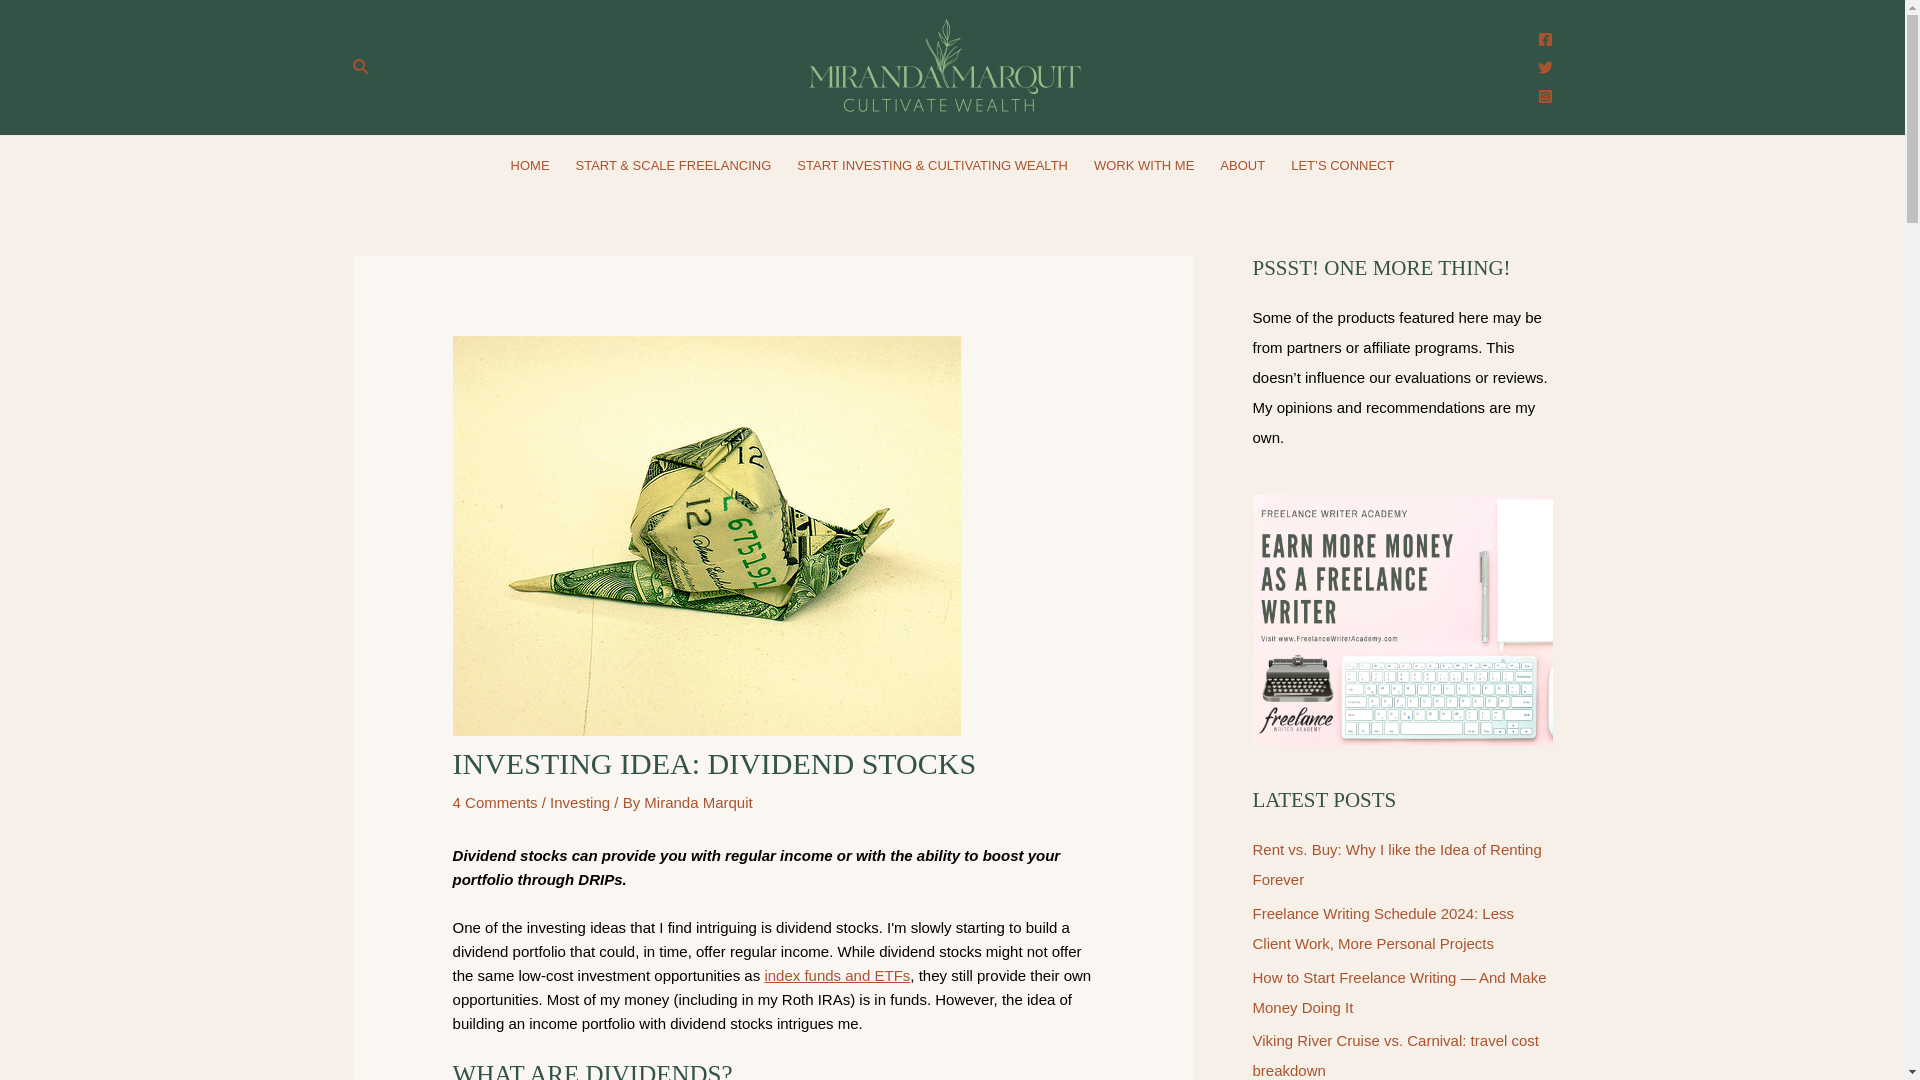 The width and height of the screenshot is (1920, 1080). I want to click on 4 Comments, so click(495, 802).